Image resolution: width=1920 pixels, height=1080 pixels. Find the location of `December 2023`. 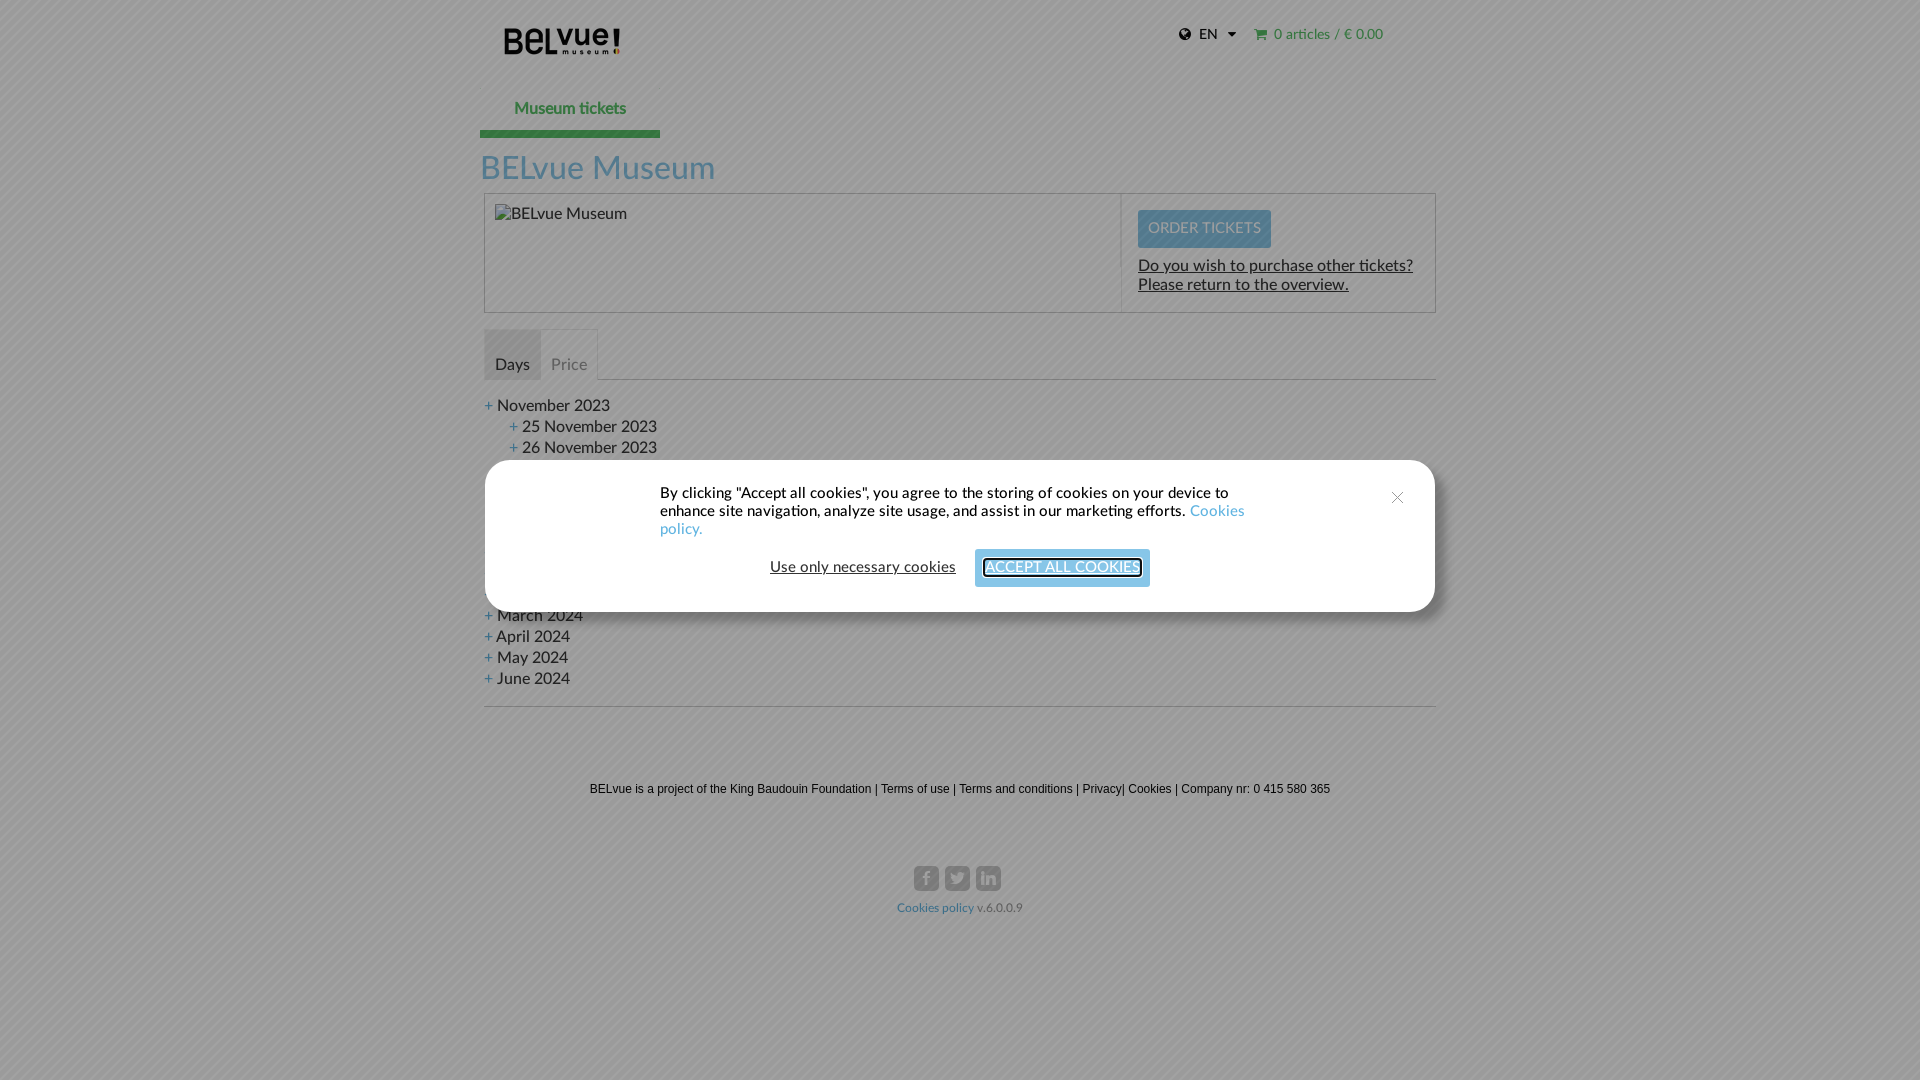

December 2023 is located at coordinates (553, 553).